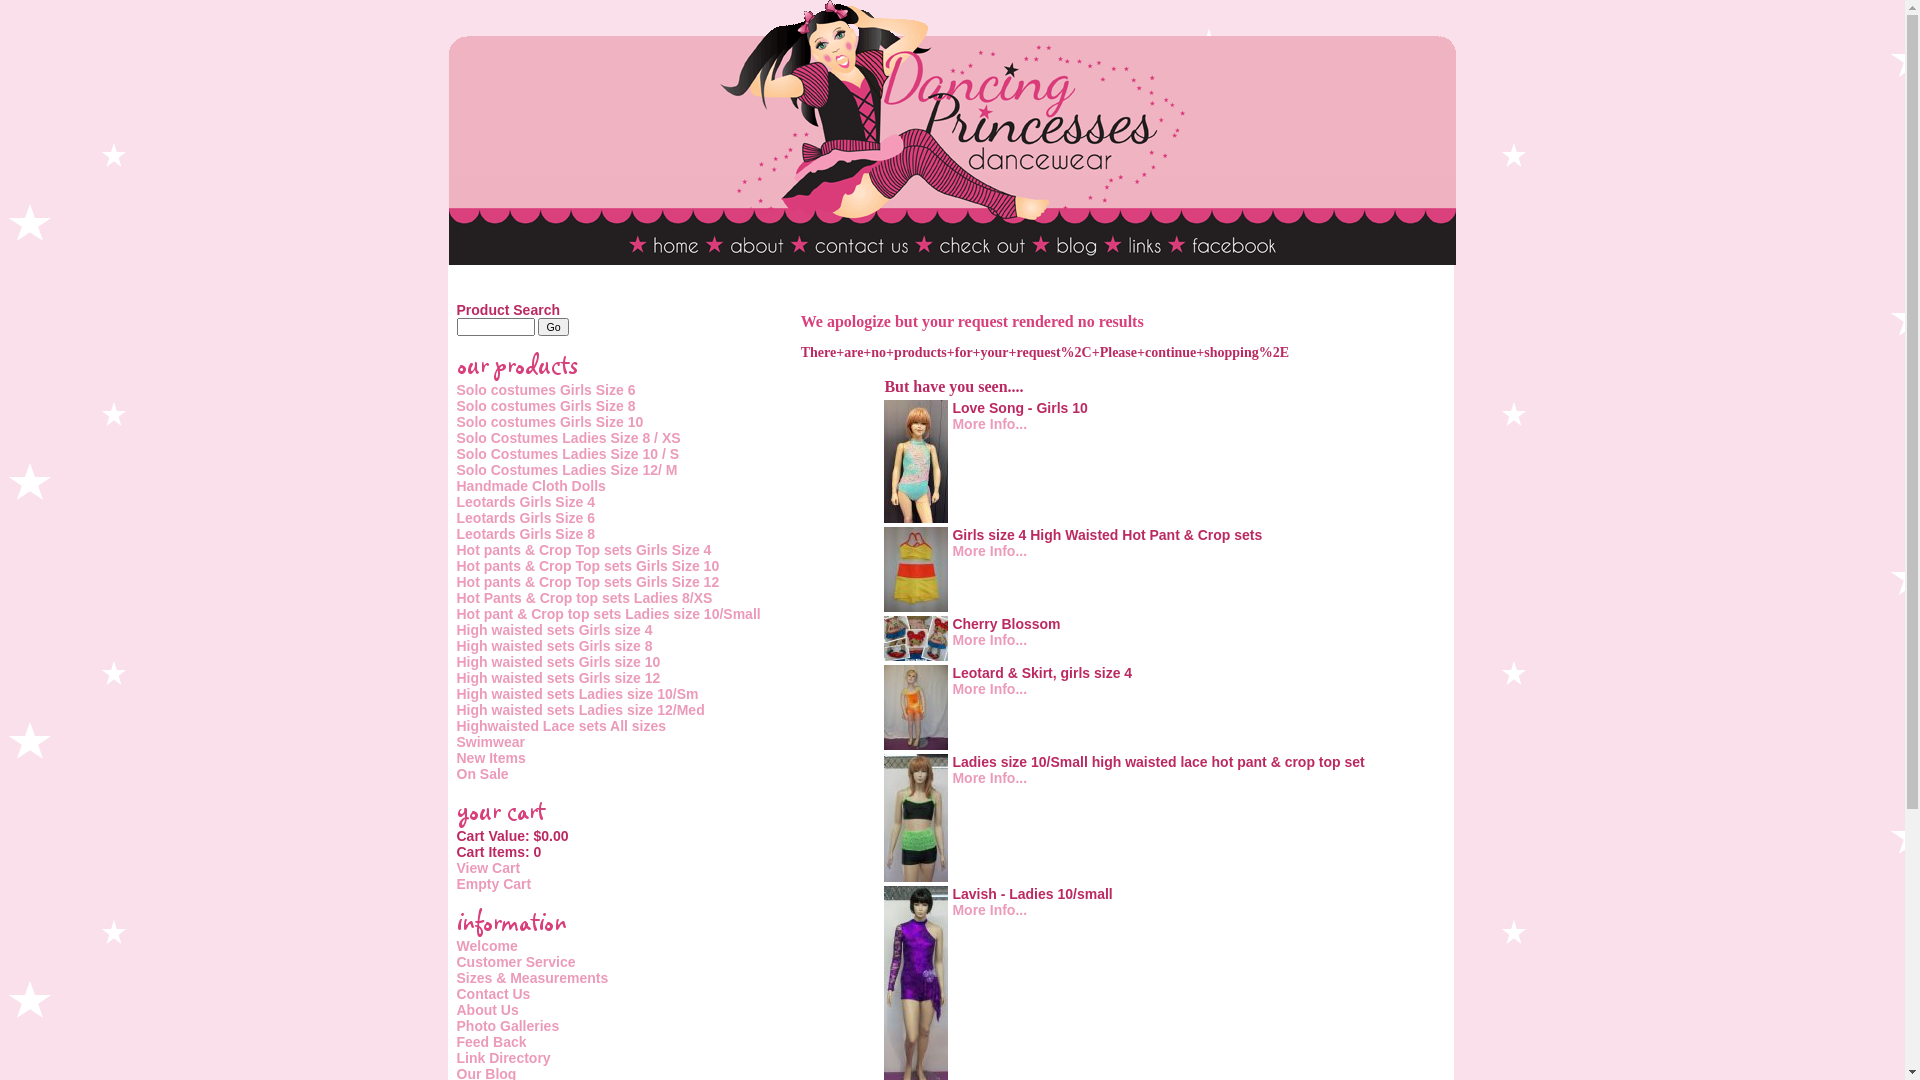 The width and height of the screenshot is (1920, 1080). I want to click on About Us, so click(487, 1010).